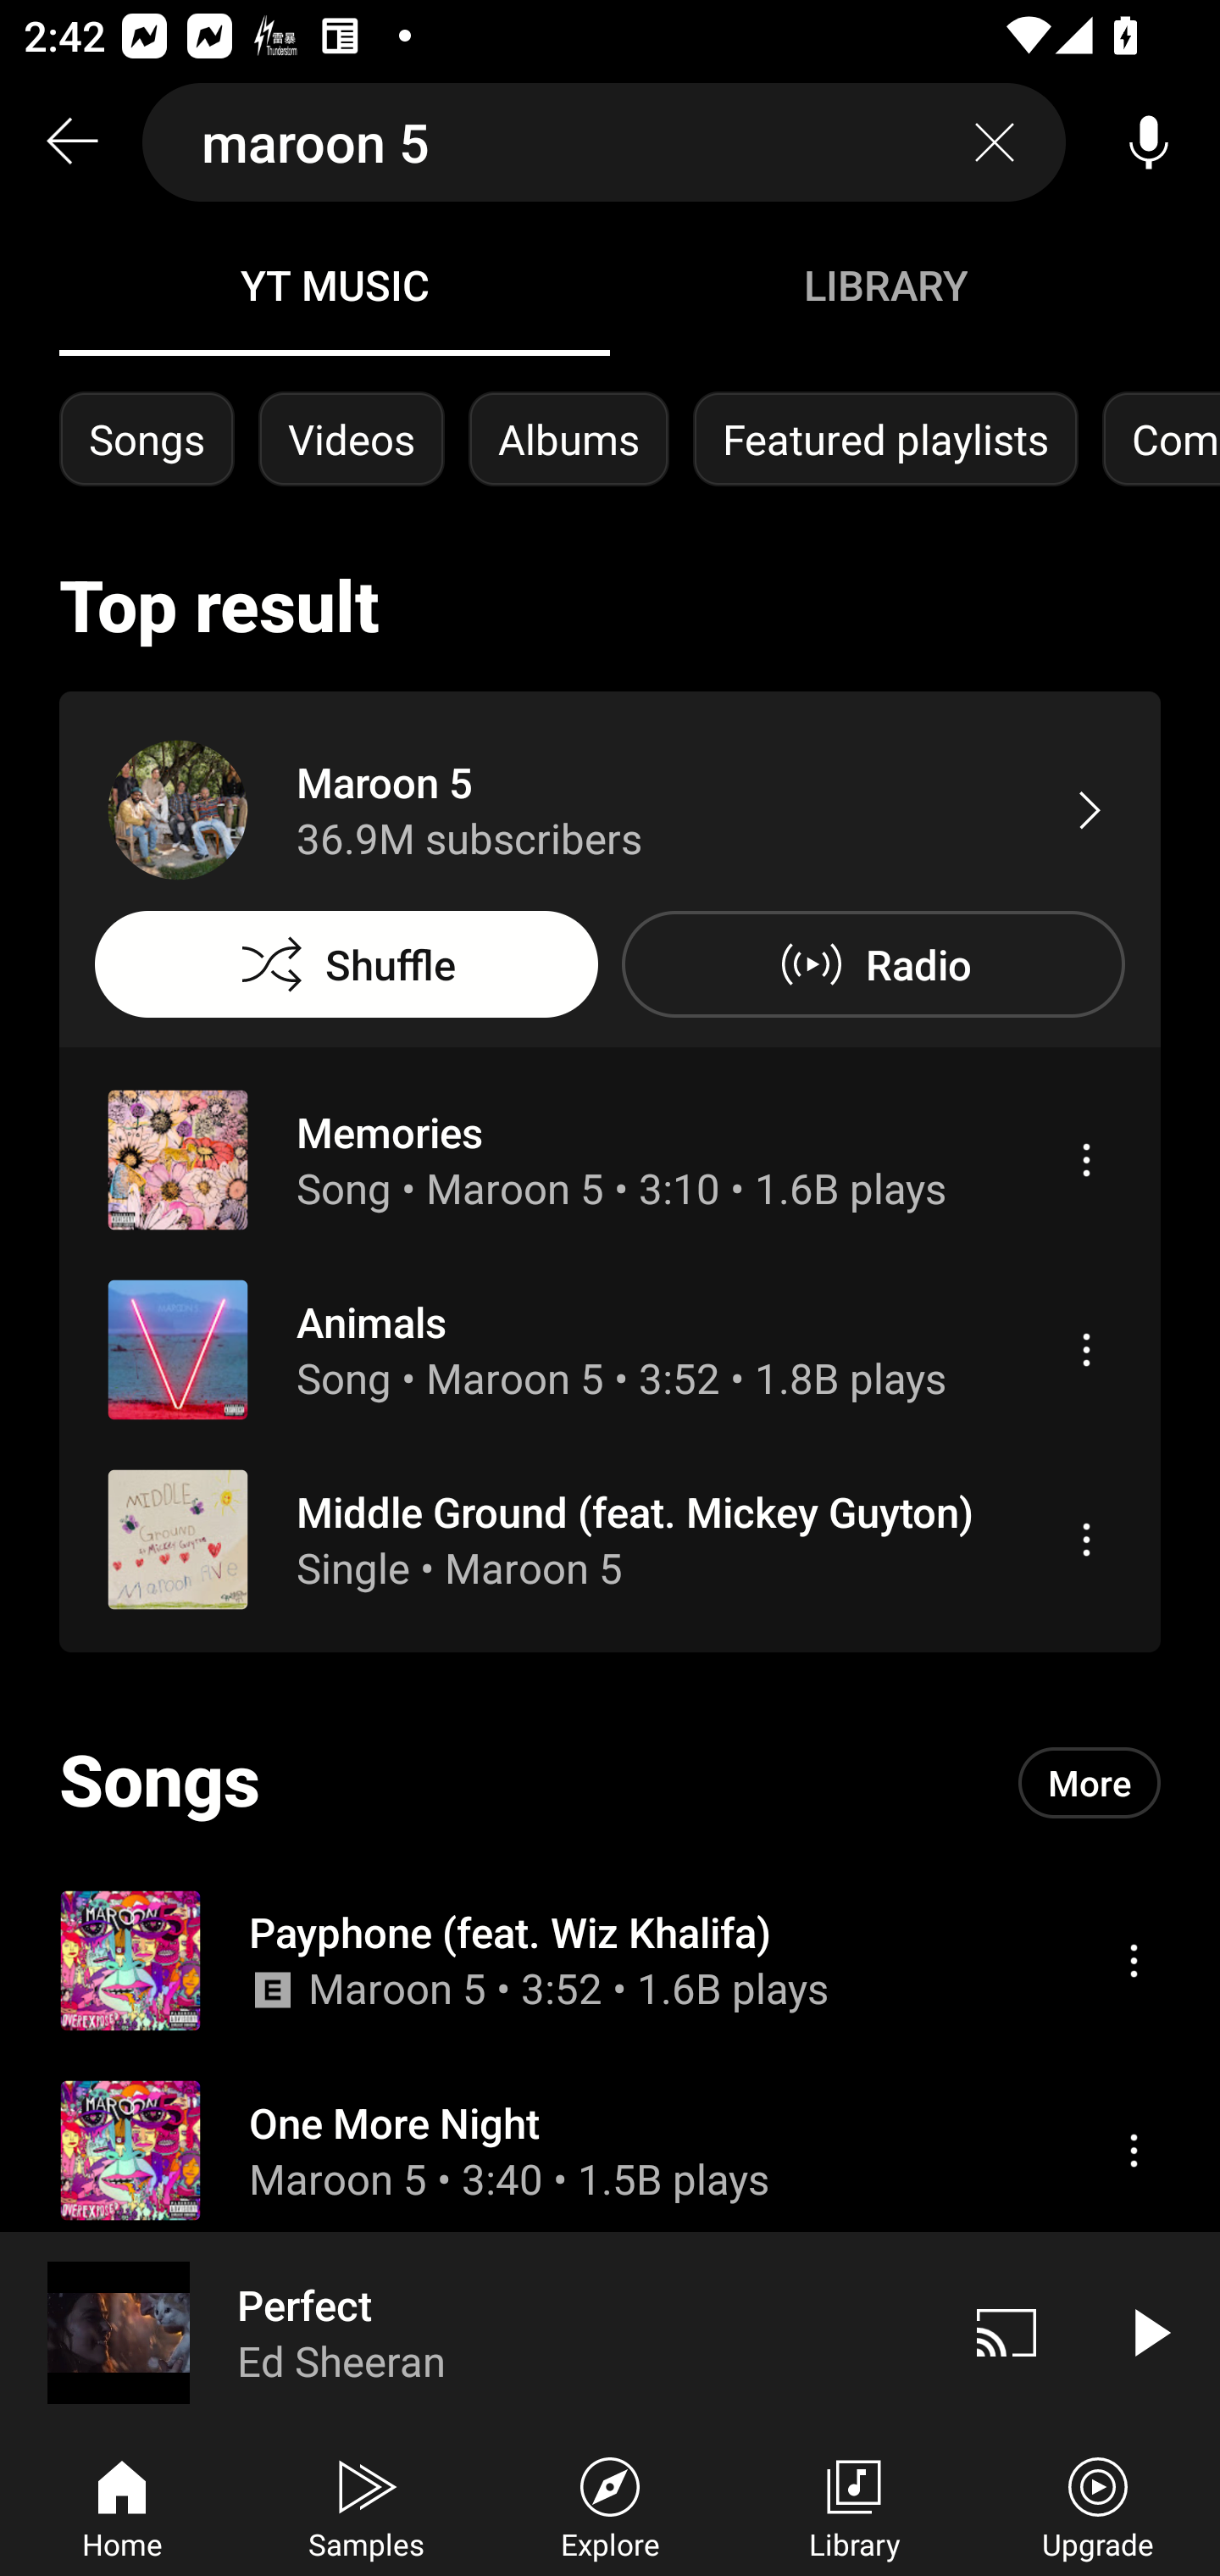 This screenshot has height=2576, width=1220. I want to click on Menu, so click(1134, 2151).